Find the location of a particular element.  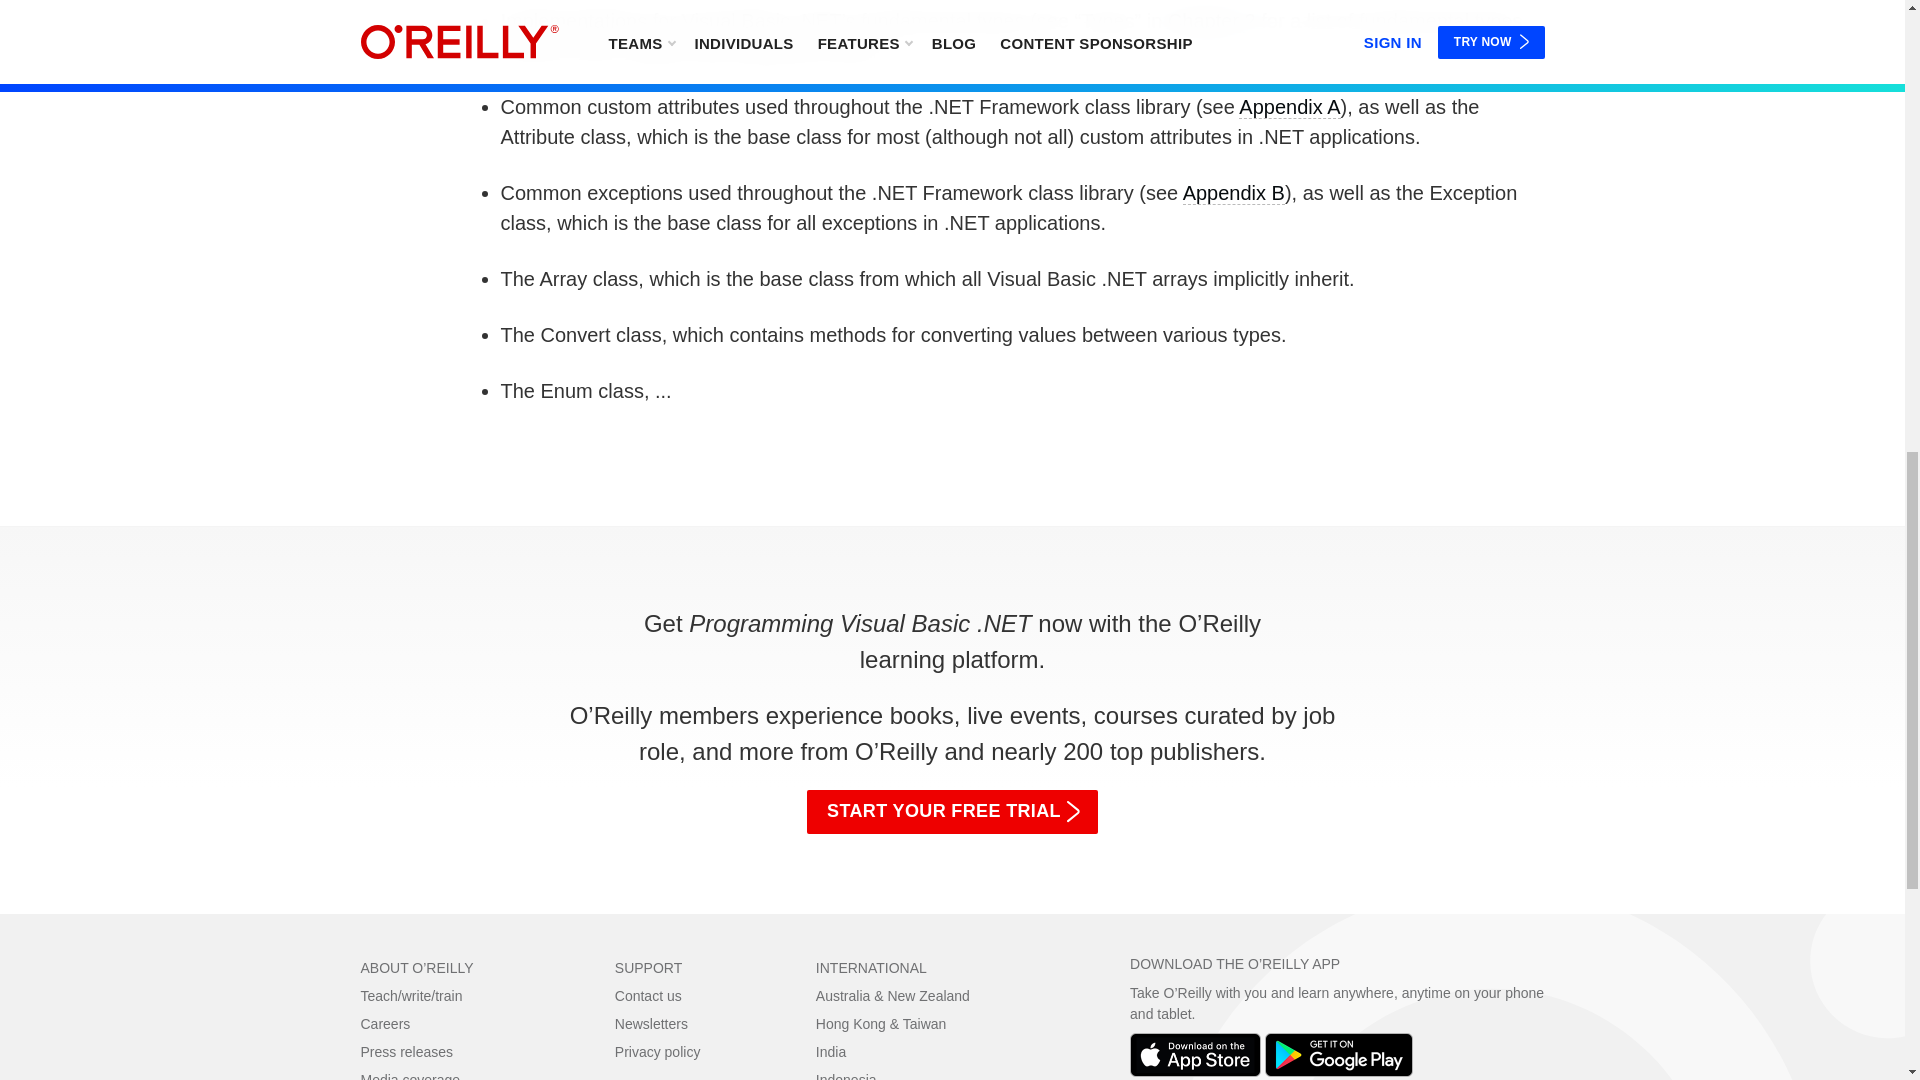

Media coverage is located at coordinates (410, 1076).